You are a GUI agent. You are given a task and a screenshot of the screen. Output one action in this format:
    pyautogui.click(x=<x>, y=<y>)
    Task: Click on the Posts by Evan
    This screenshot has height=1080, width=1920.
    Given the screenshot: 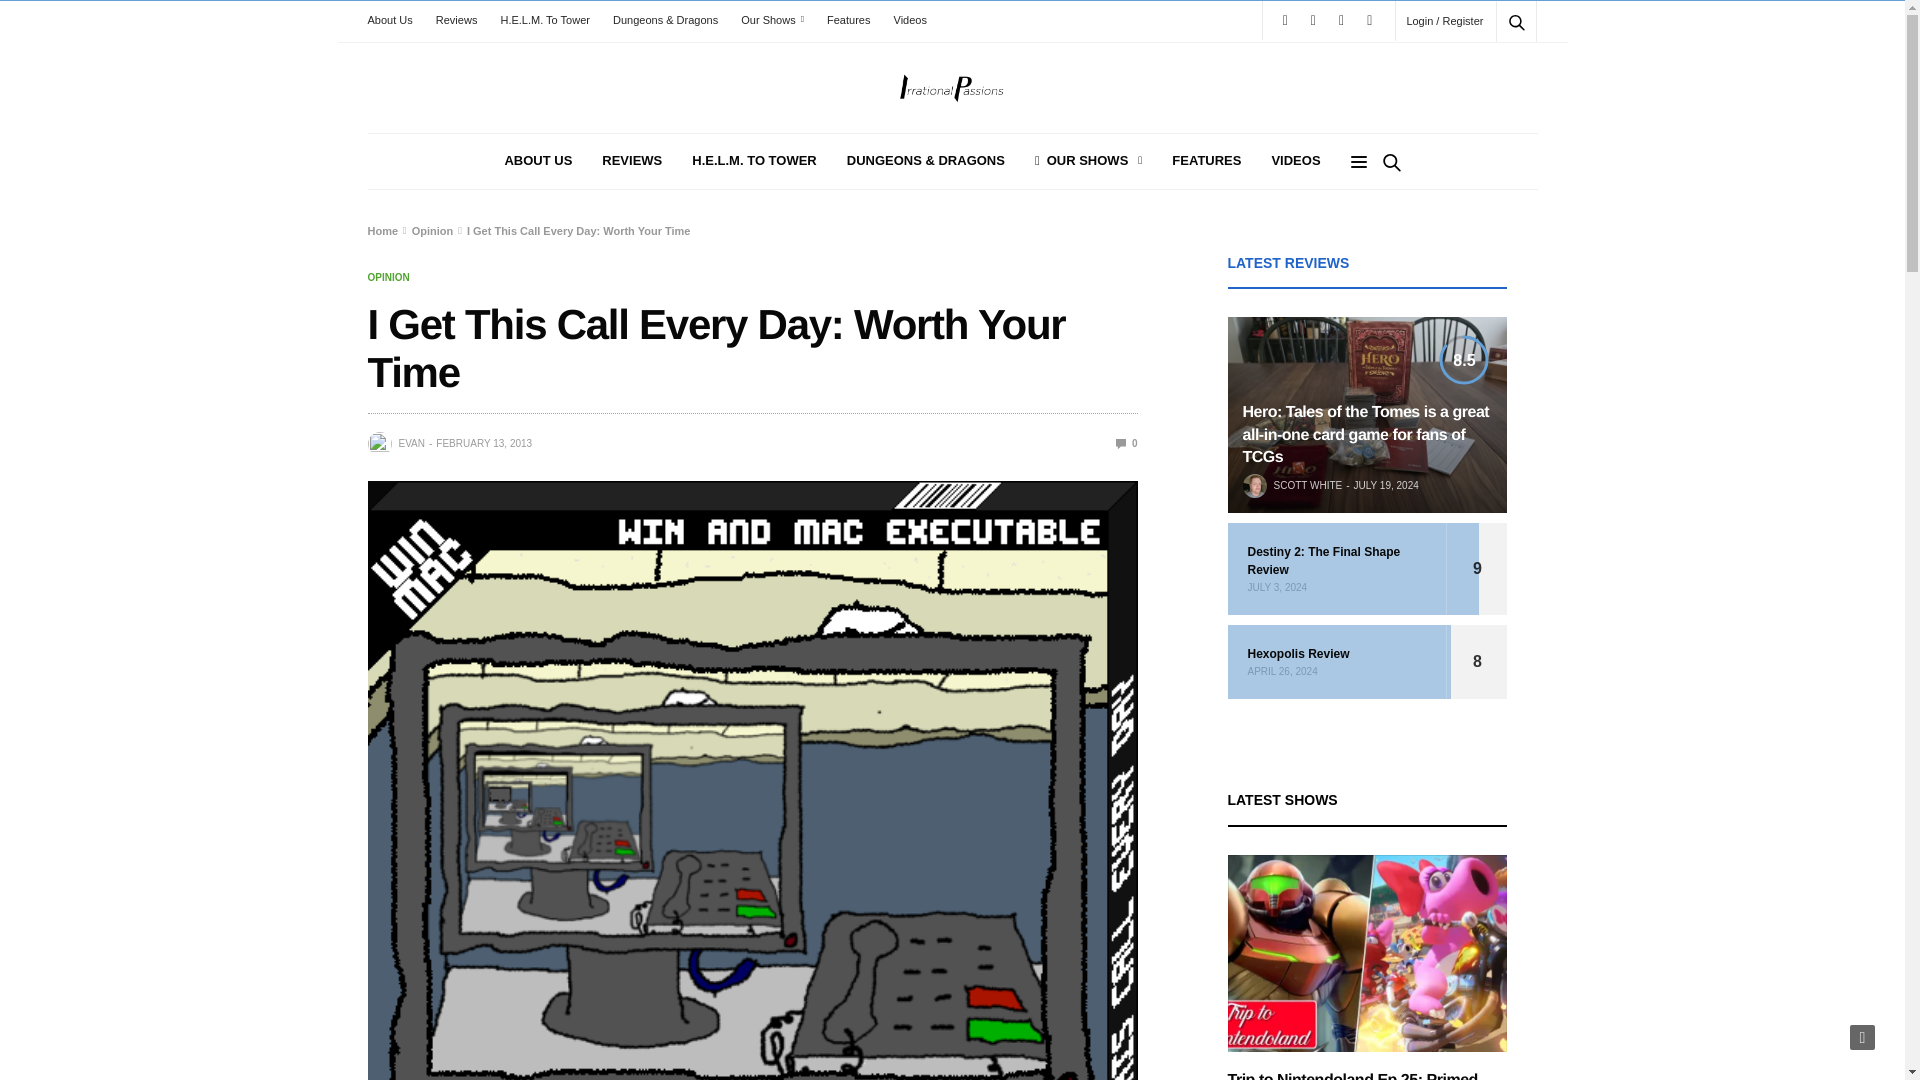 What is the action you would take?
    pyautogui.click(x=410, y=444)
    